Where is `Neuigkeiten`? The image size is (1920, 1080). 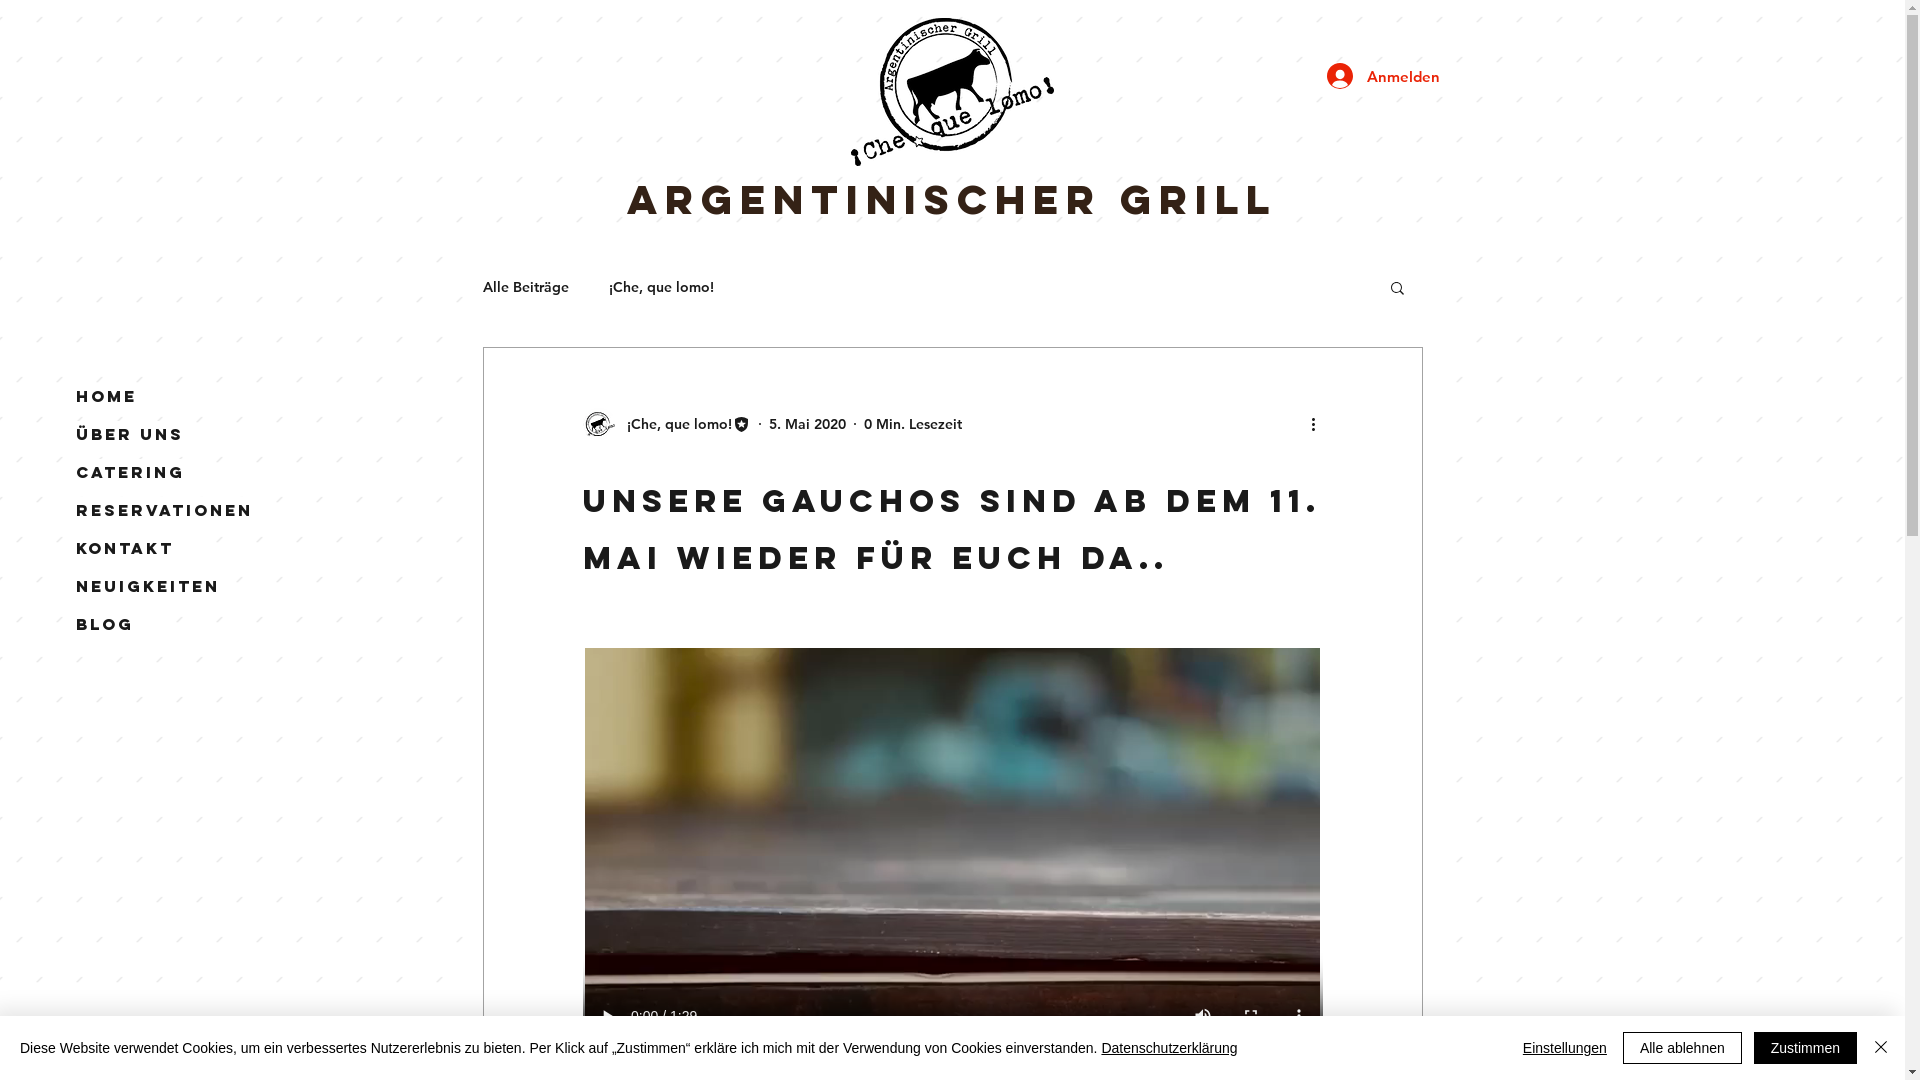
Neuigkeiten is located at coordinates (148, 586).